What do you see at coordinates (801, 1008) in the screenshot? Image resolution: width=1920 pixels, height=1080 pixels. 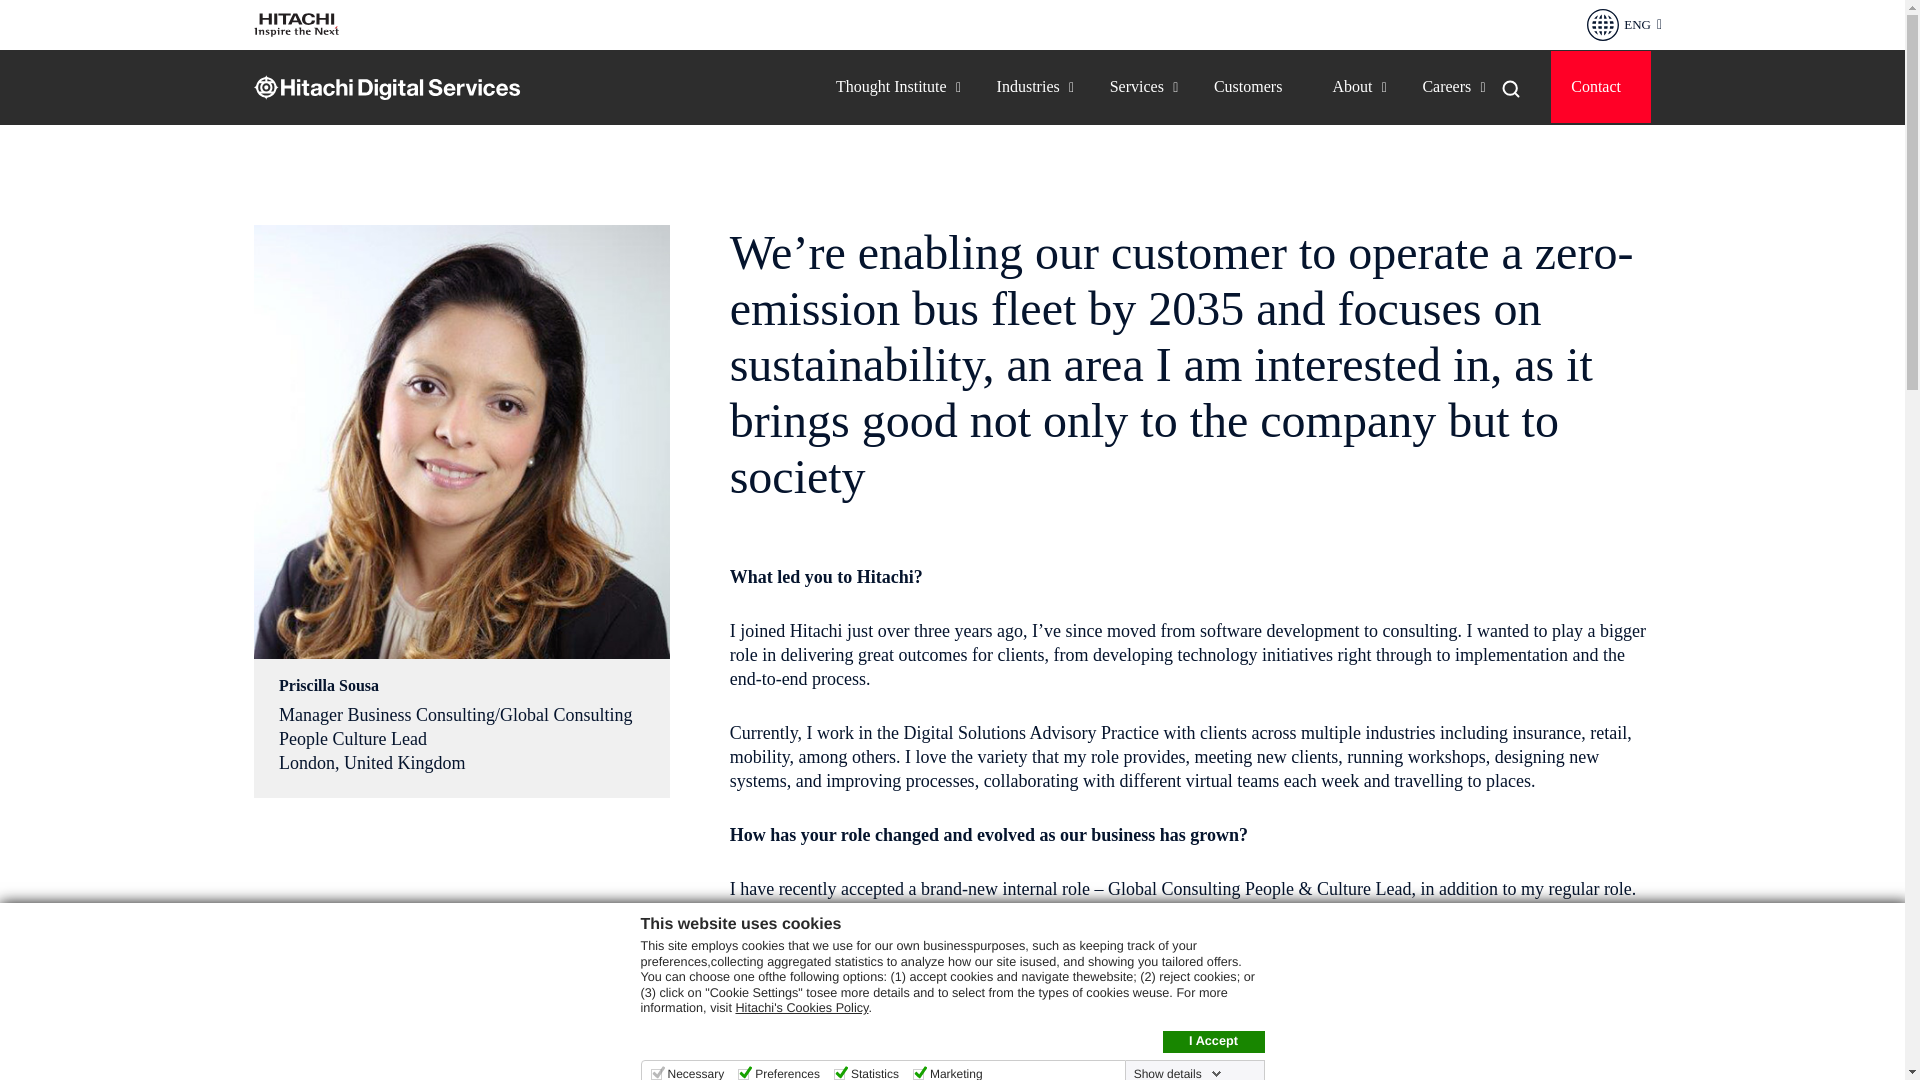 I see `Hitachi's Cookies Policy` at bounding box center [801, 1008].